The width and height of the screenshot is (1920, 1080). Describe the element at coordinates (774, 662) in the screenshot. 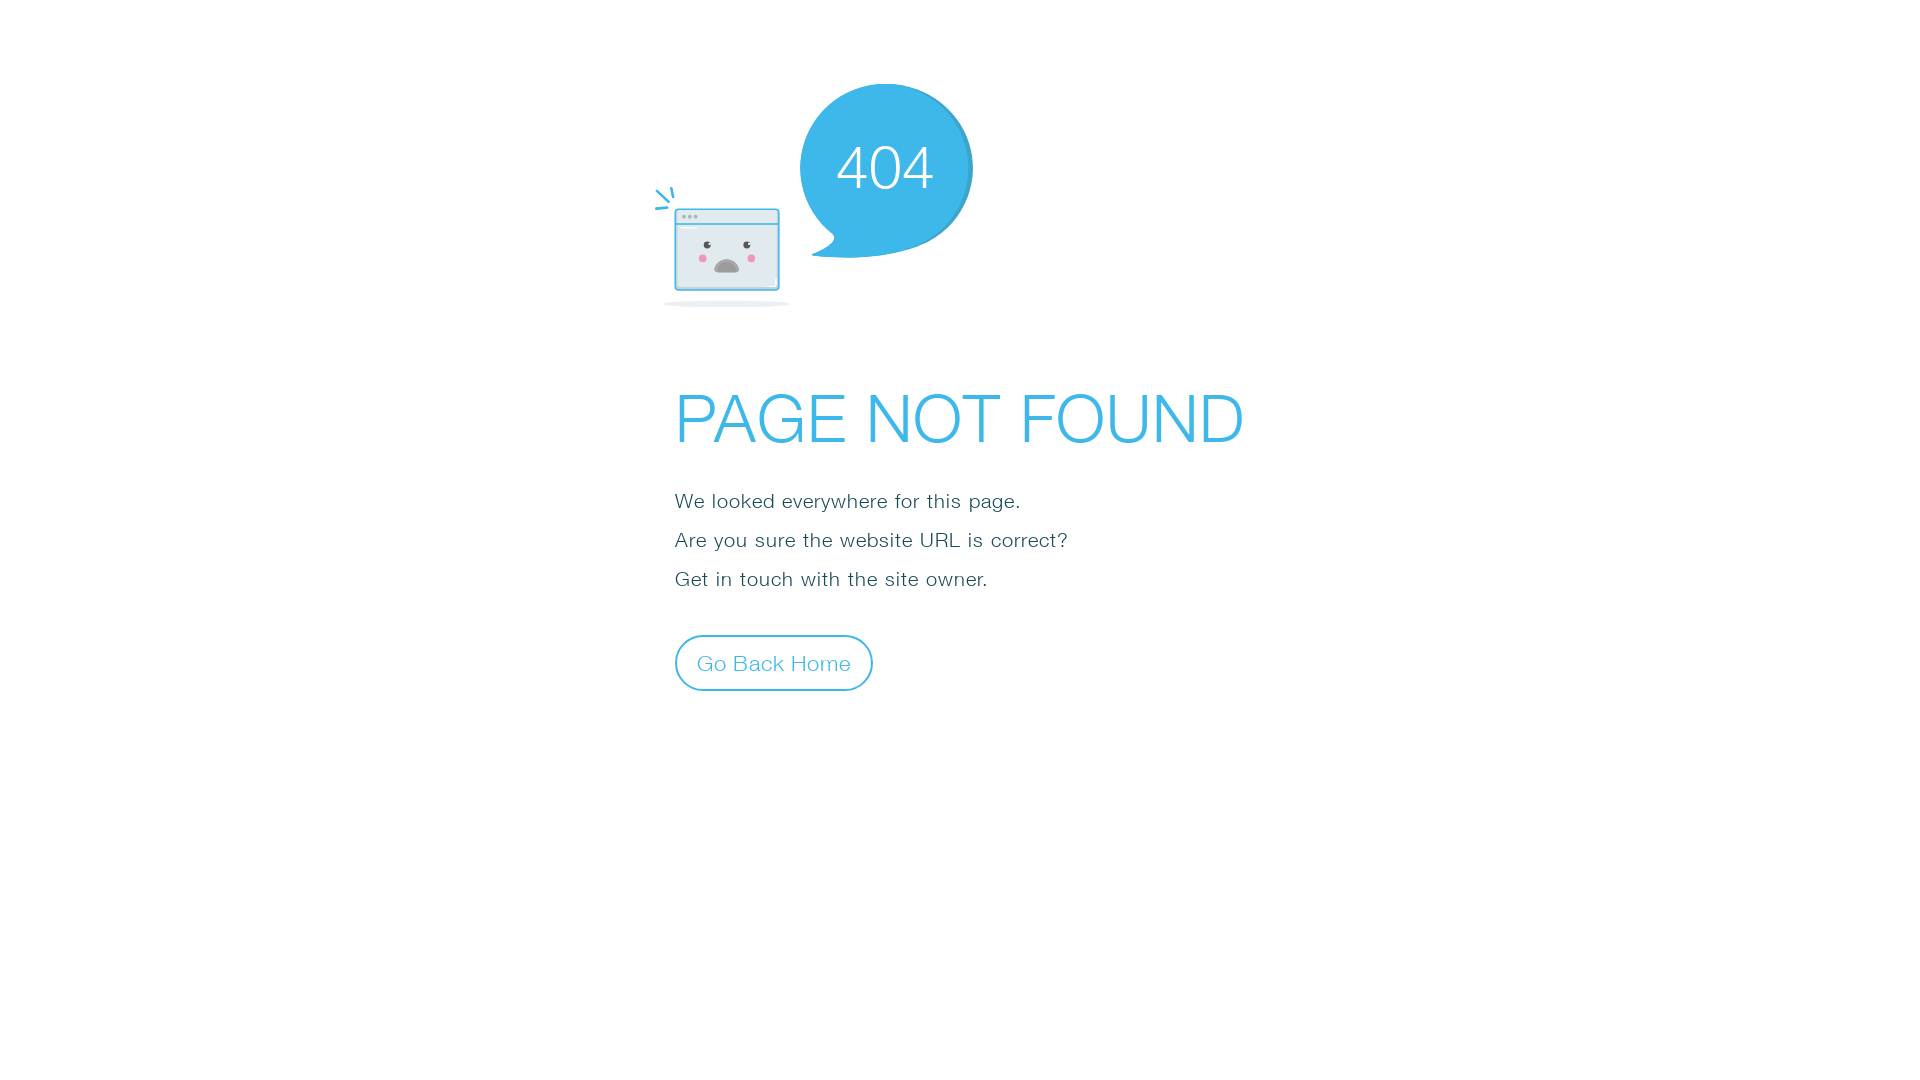

I see `Go Back Home` at that location.